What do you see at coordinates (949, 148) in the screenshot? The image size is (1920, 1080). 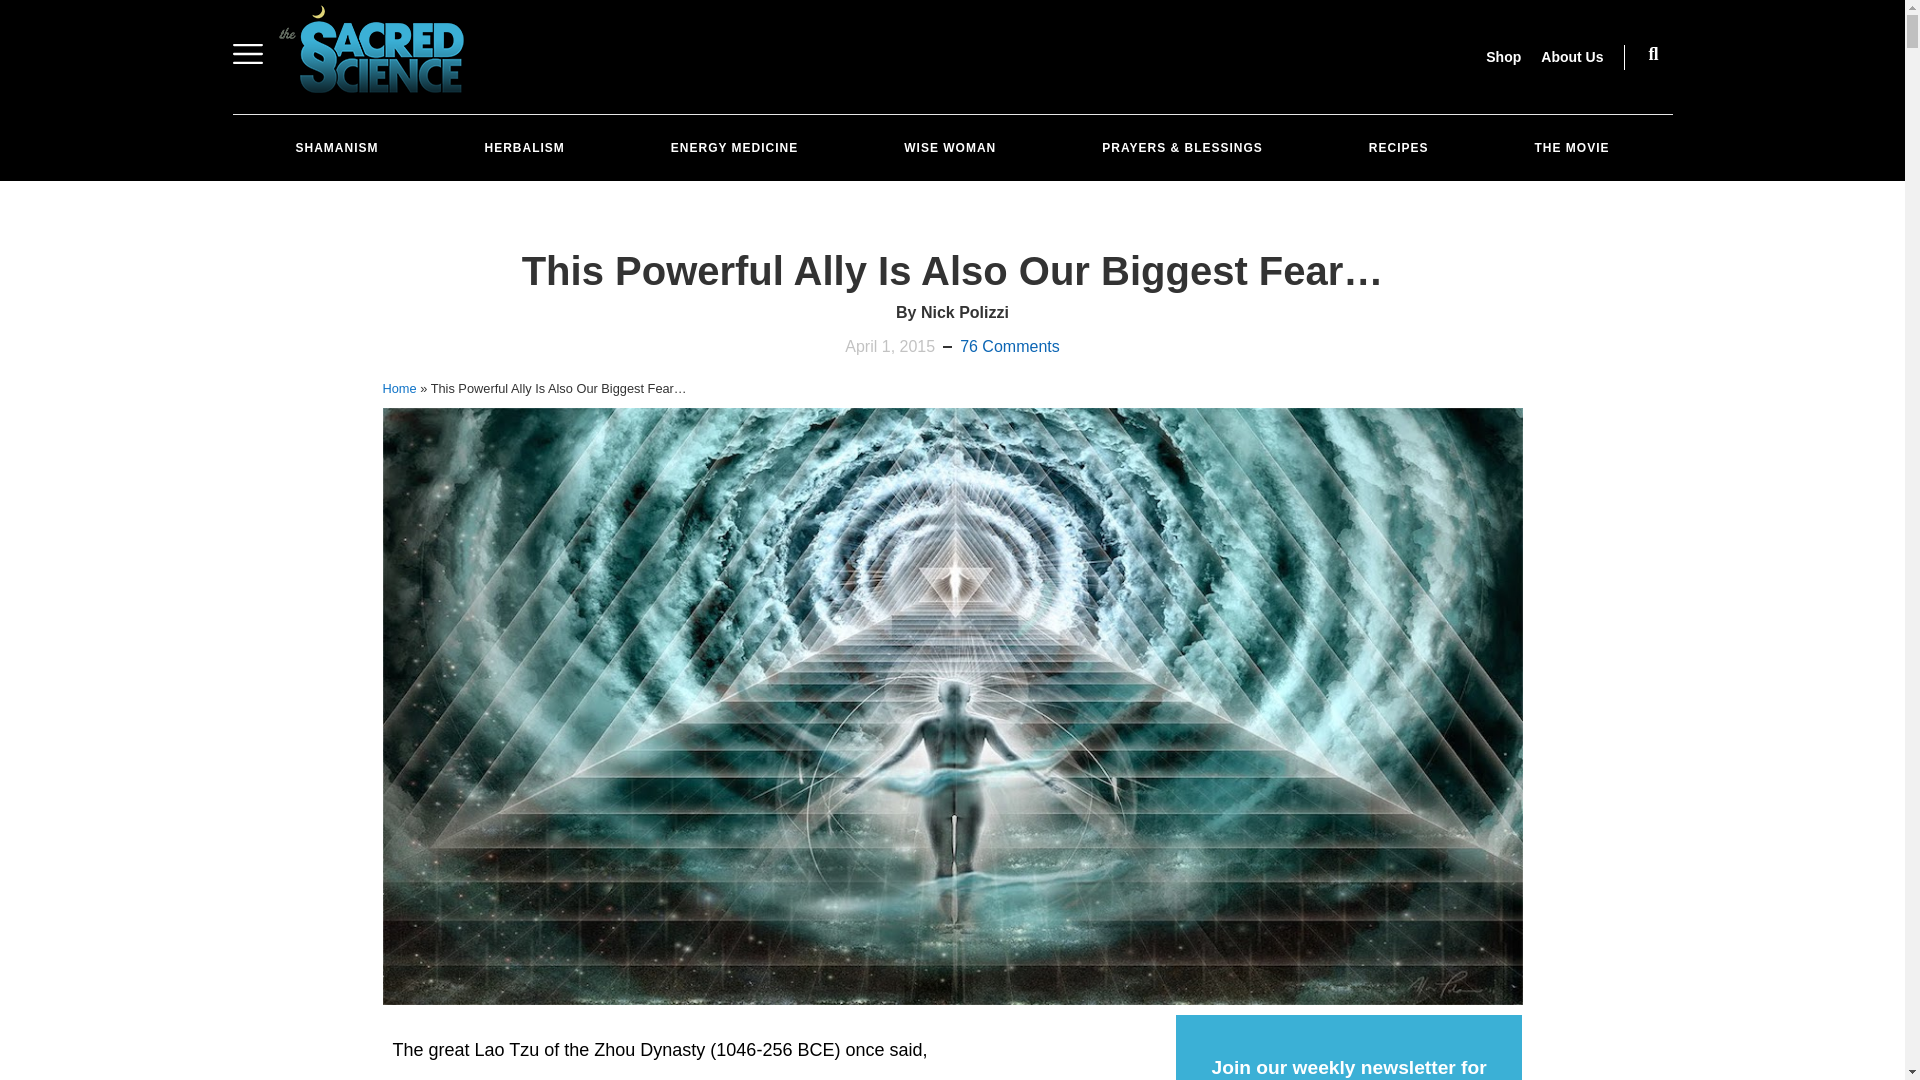 I see `WISE WOMAN` at bounding box center [949, 148].